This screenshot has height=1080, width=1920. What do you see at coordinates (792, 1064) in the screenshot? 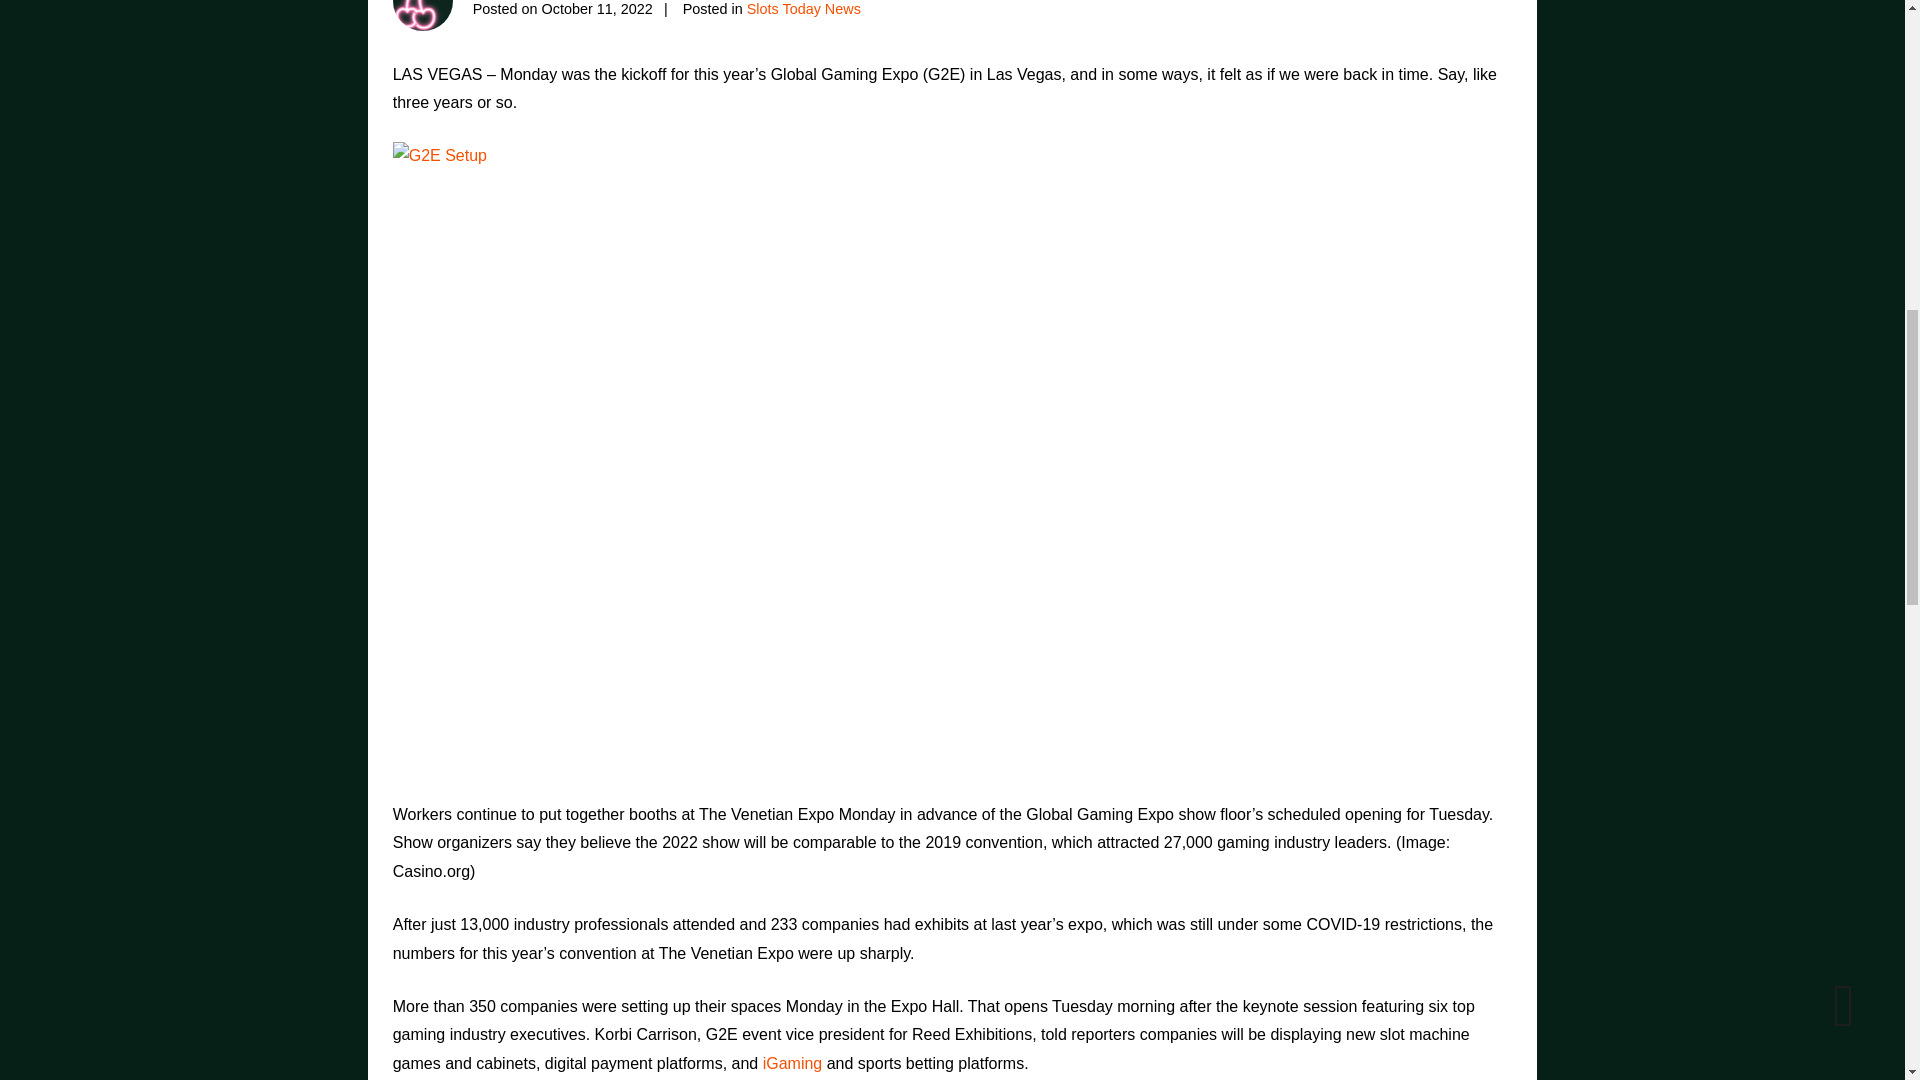
I see `iGaming` at bounding box center [792, 1064].